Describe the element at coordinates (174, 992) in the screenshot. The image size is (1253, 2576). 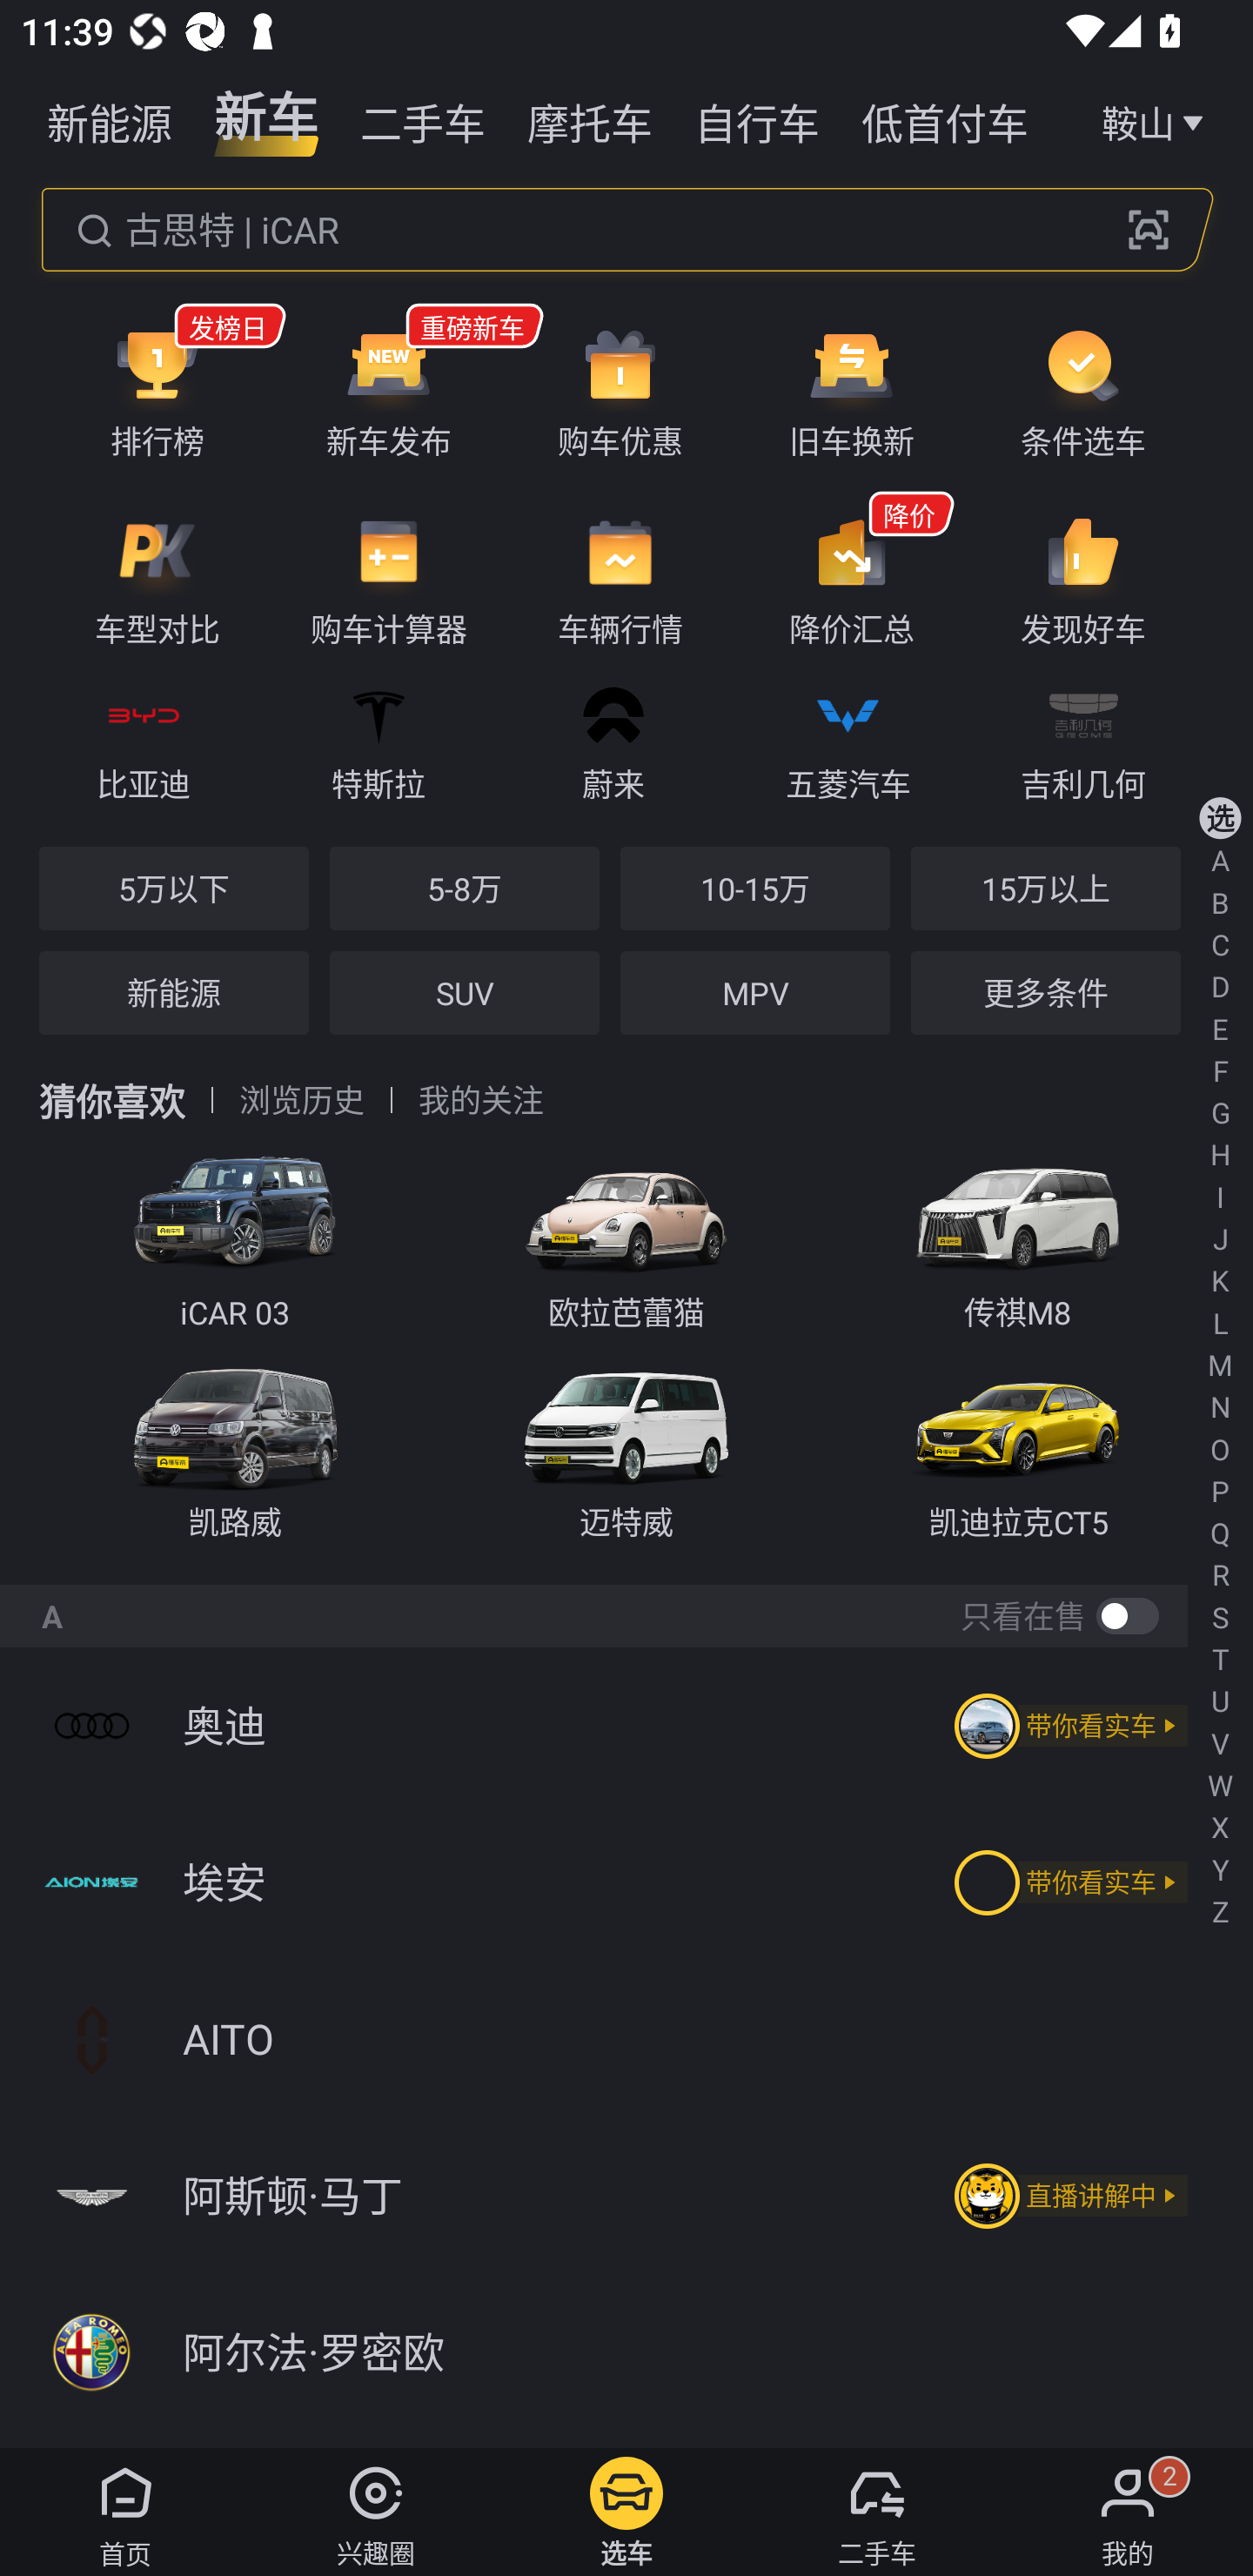
I see `新能源` at that location.